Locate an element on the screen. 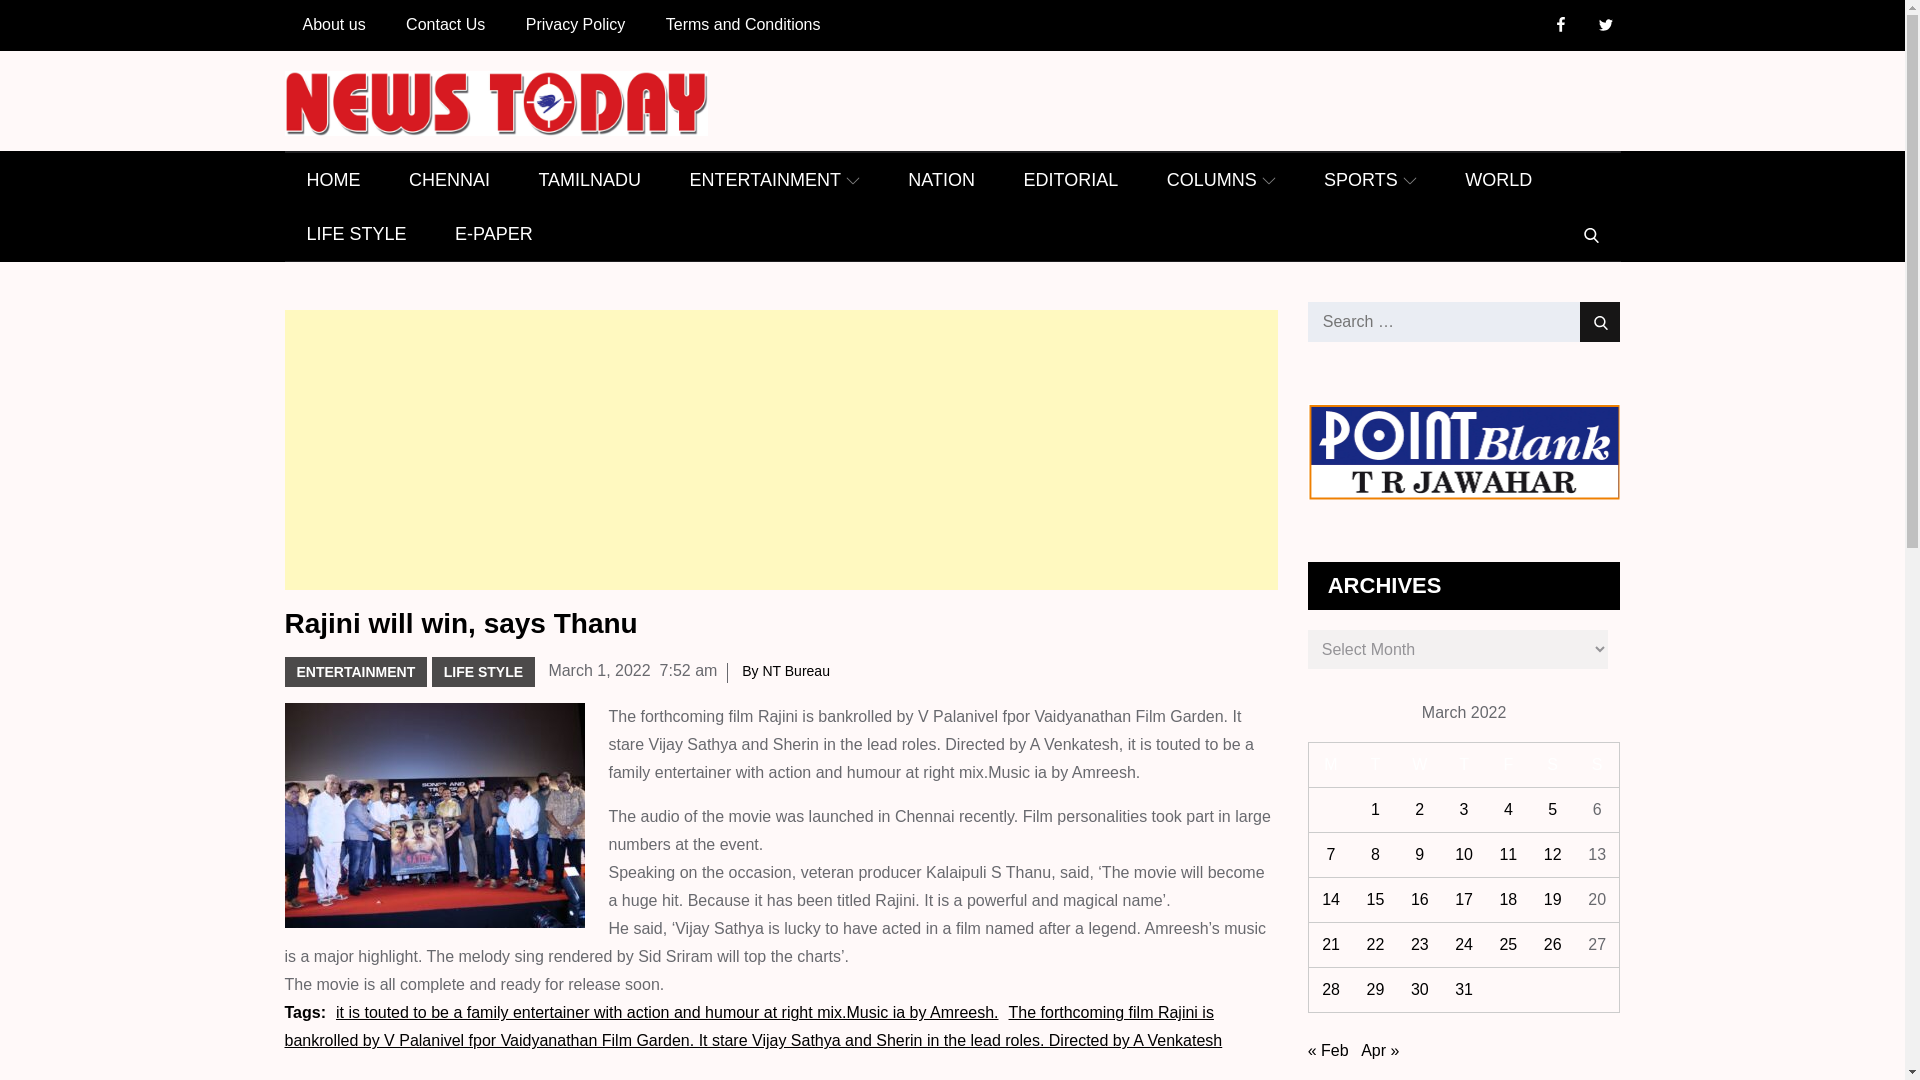 The image size is (1920, 1080). Wednesday is located at coordinates (1419, 766).